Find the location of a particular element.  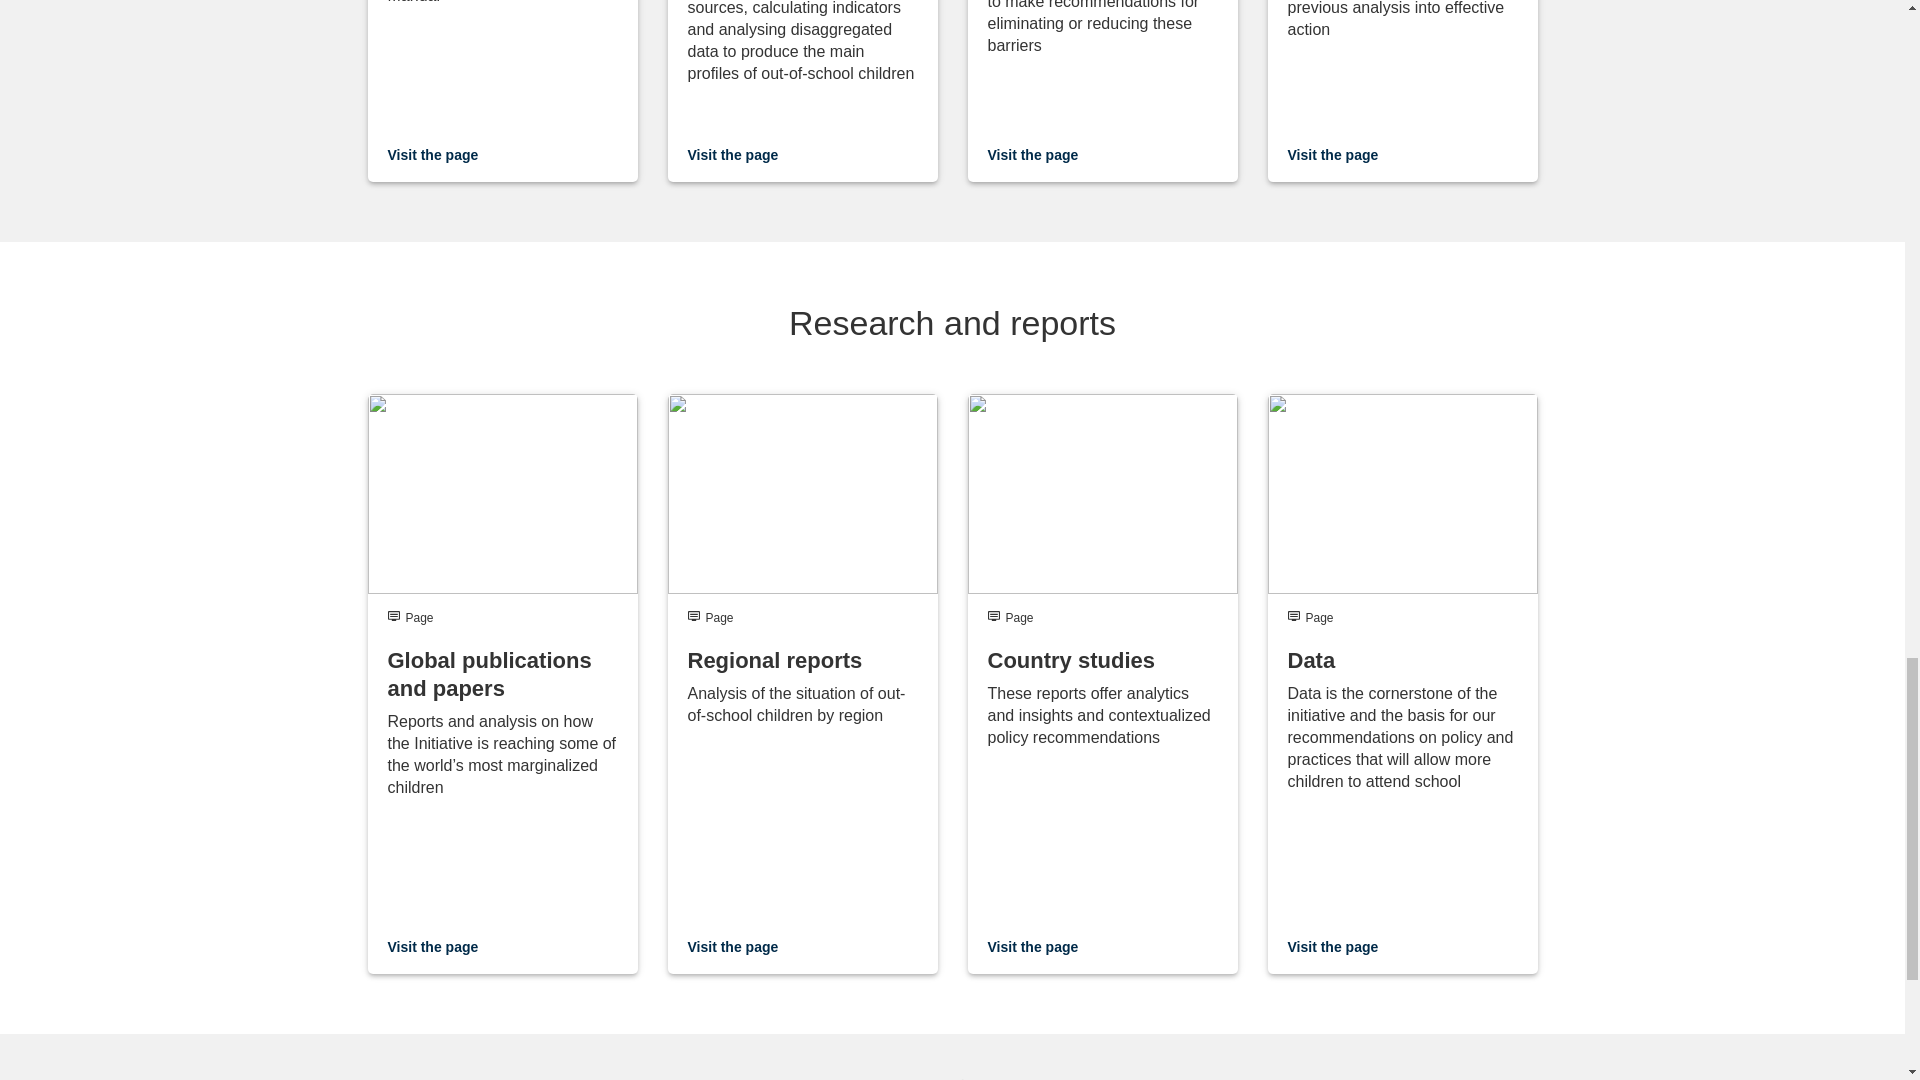

OOSCI Operational Manual: Introduction is located at coordinates (502, 91).